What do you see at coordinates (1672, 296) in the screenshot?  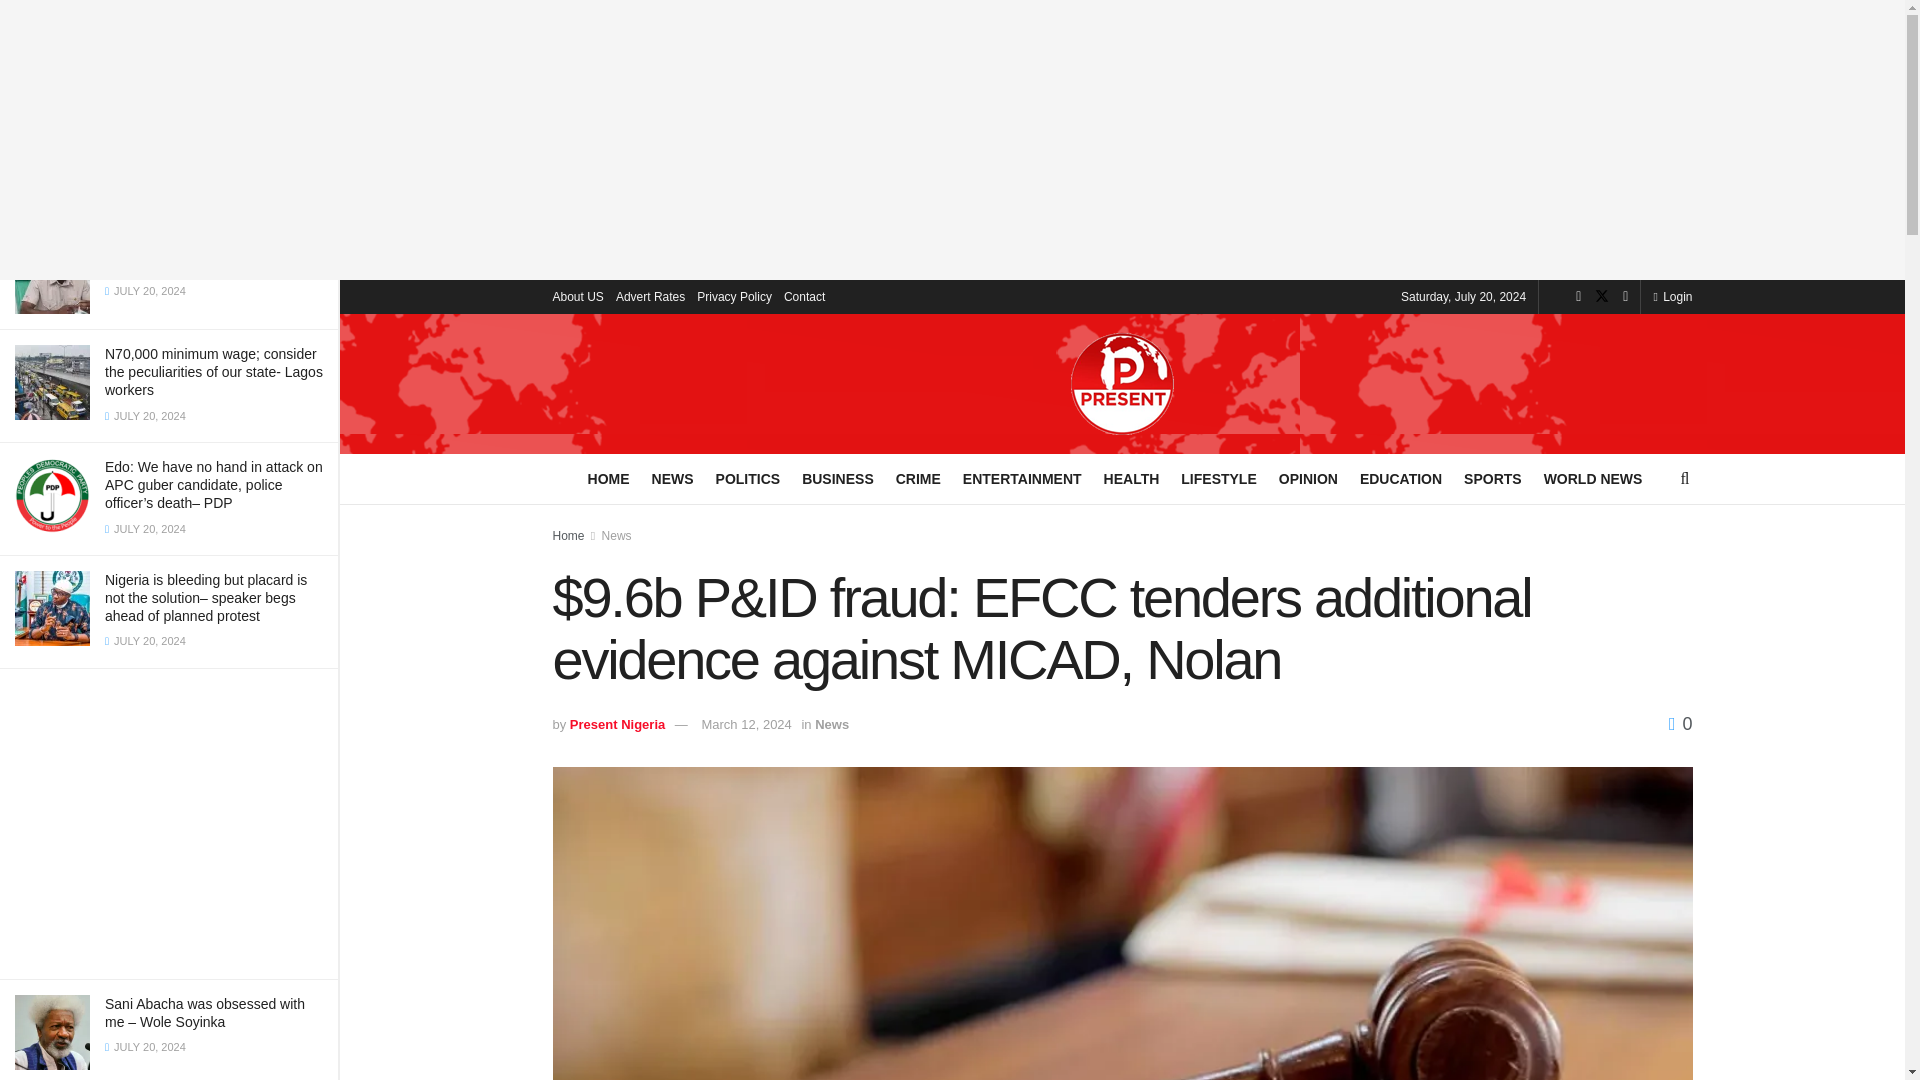 I see `Login` at bounding box center [1672, 296].